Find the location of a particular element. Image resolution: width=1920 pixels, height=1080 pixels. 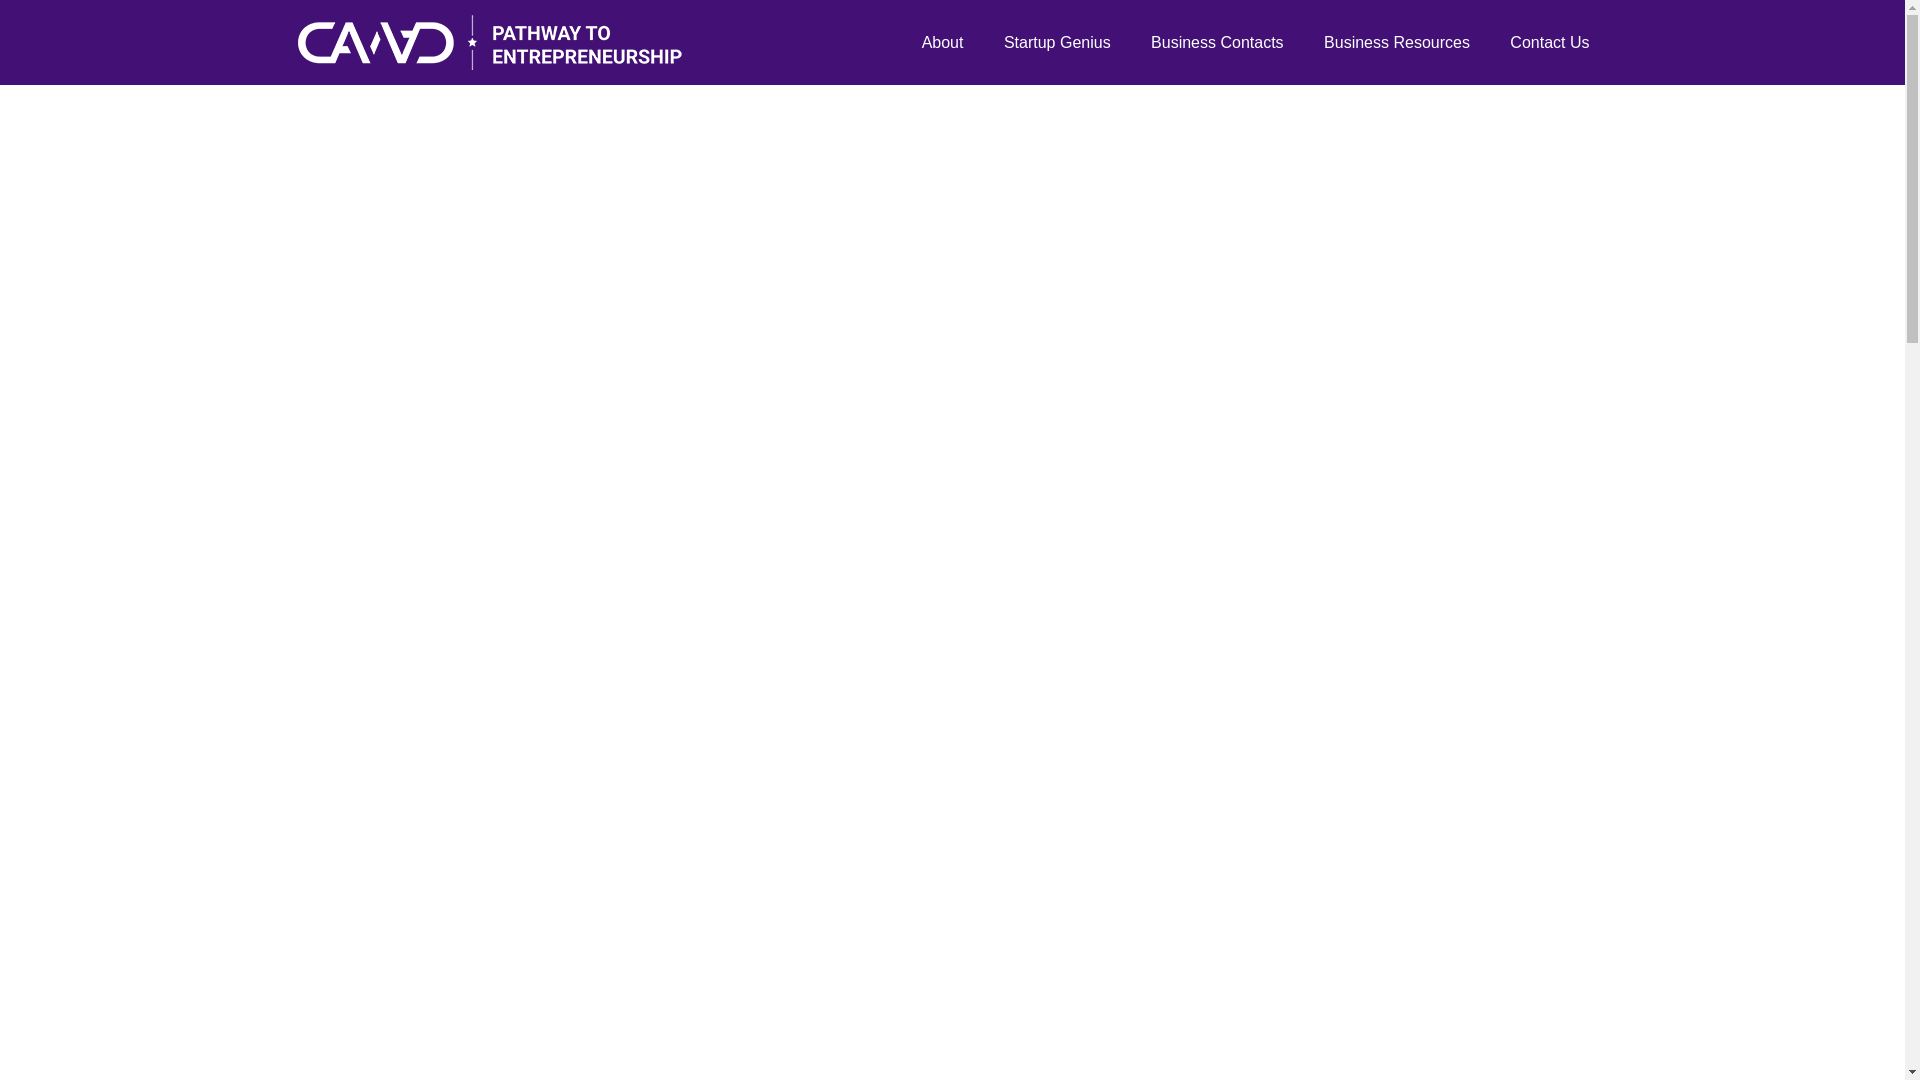

logo is located at coordinates (489, 42).